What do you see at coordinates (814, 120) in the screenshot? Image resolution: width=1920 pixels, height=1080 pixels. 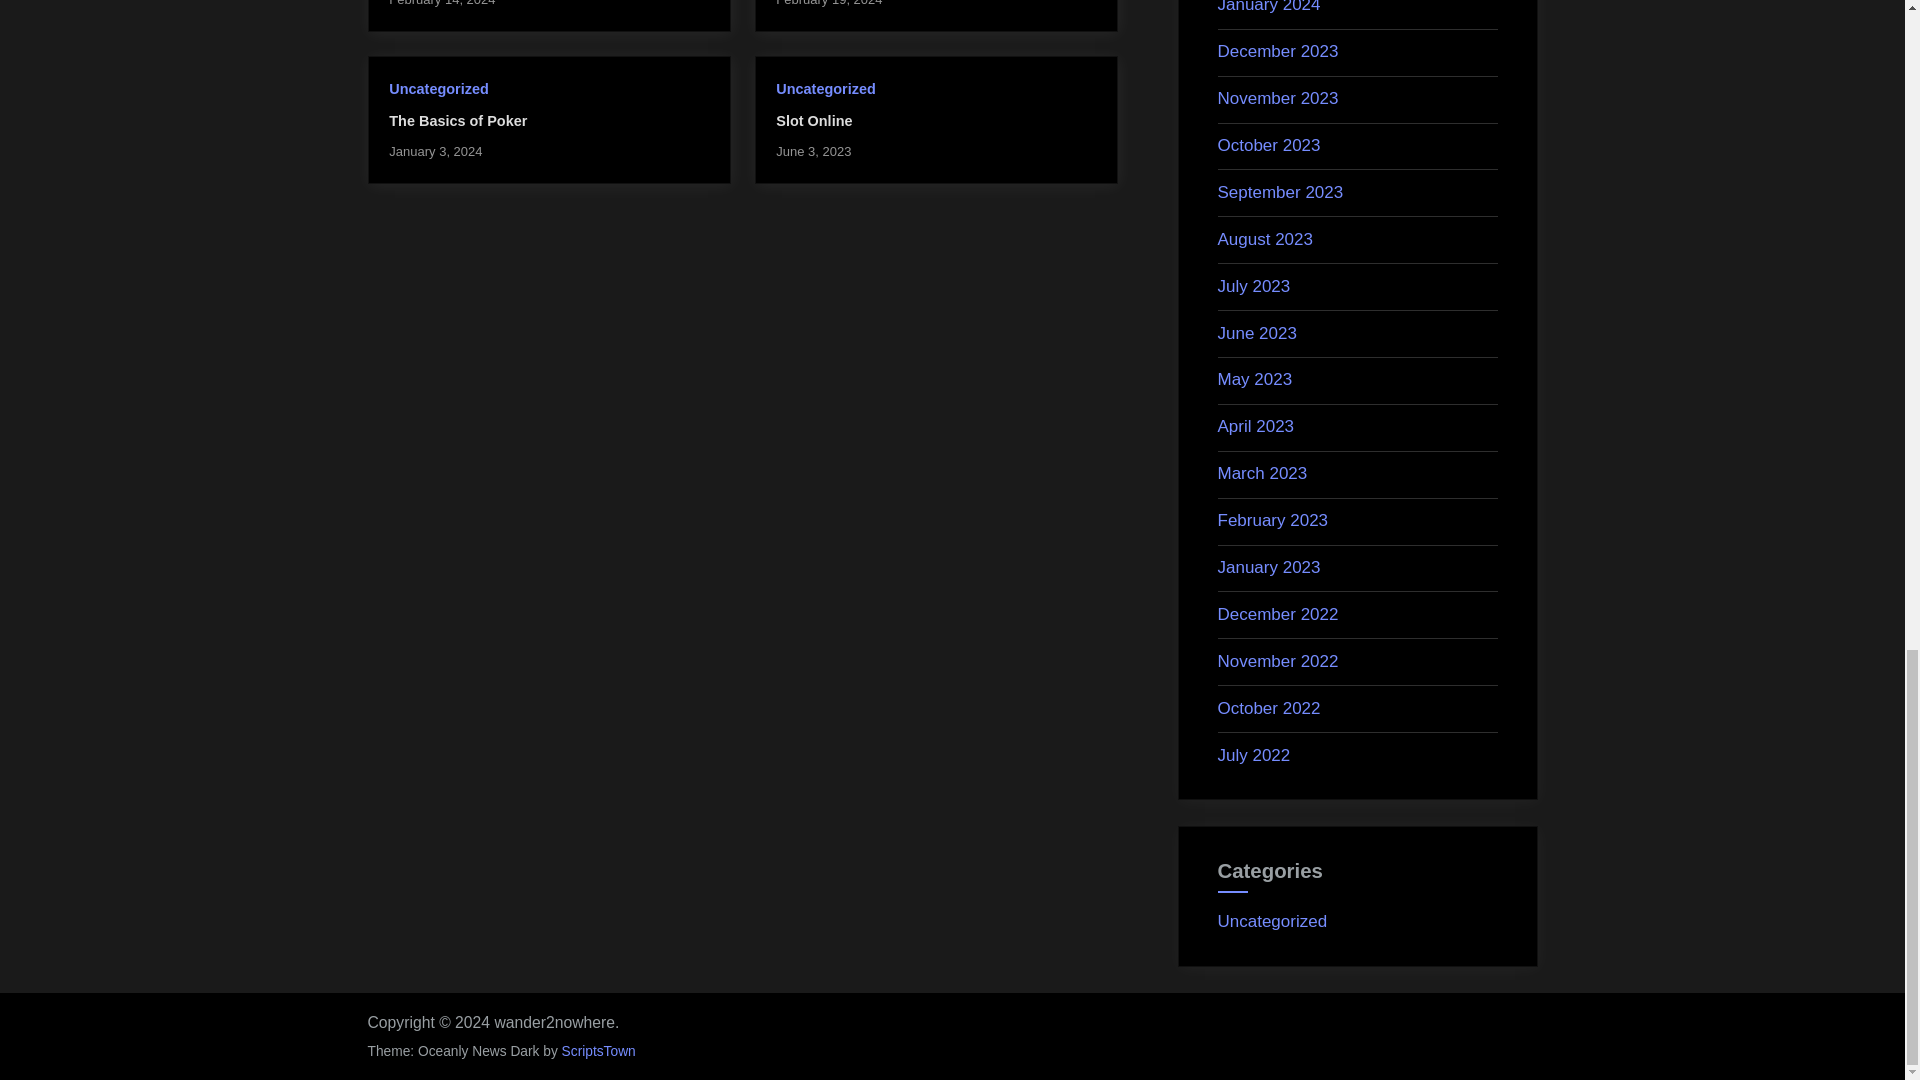 I see `Slot Online` at bounding box center [814, 120].